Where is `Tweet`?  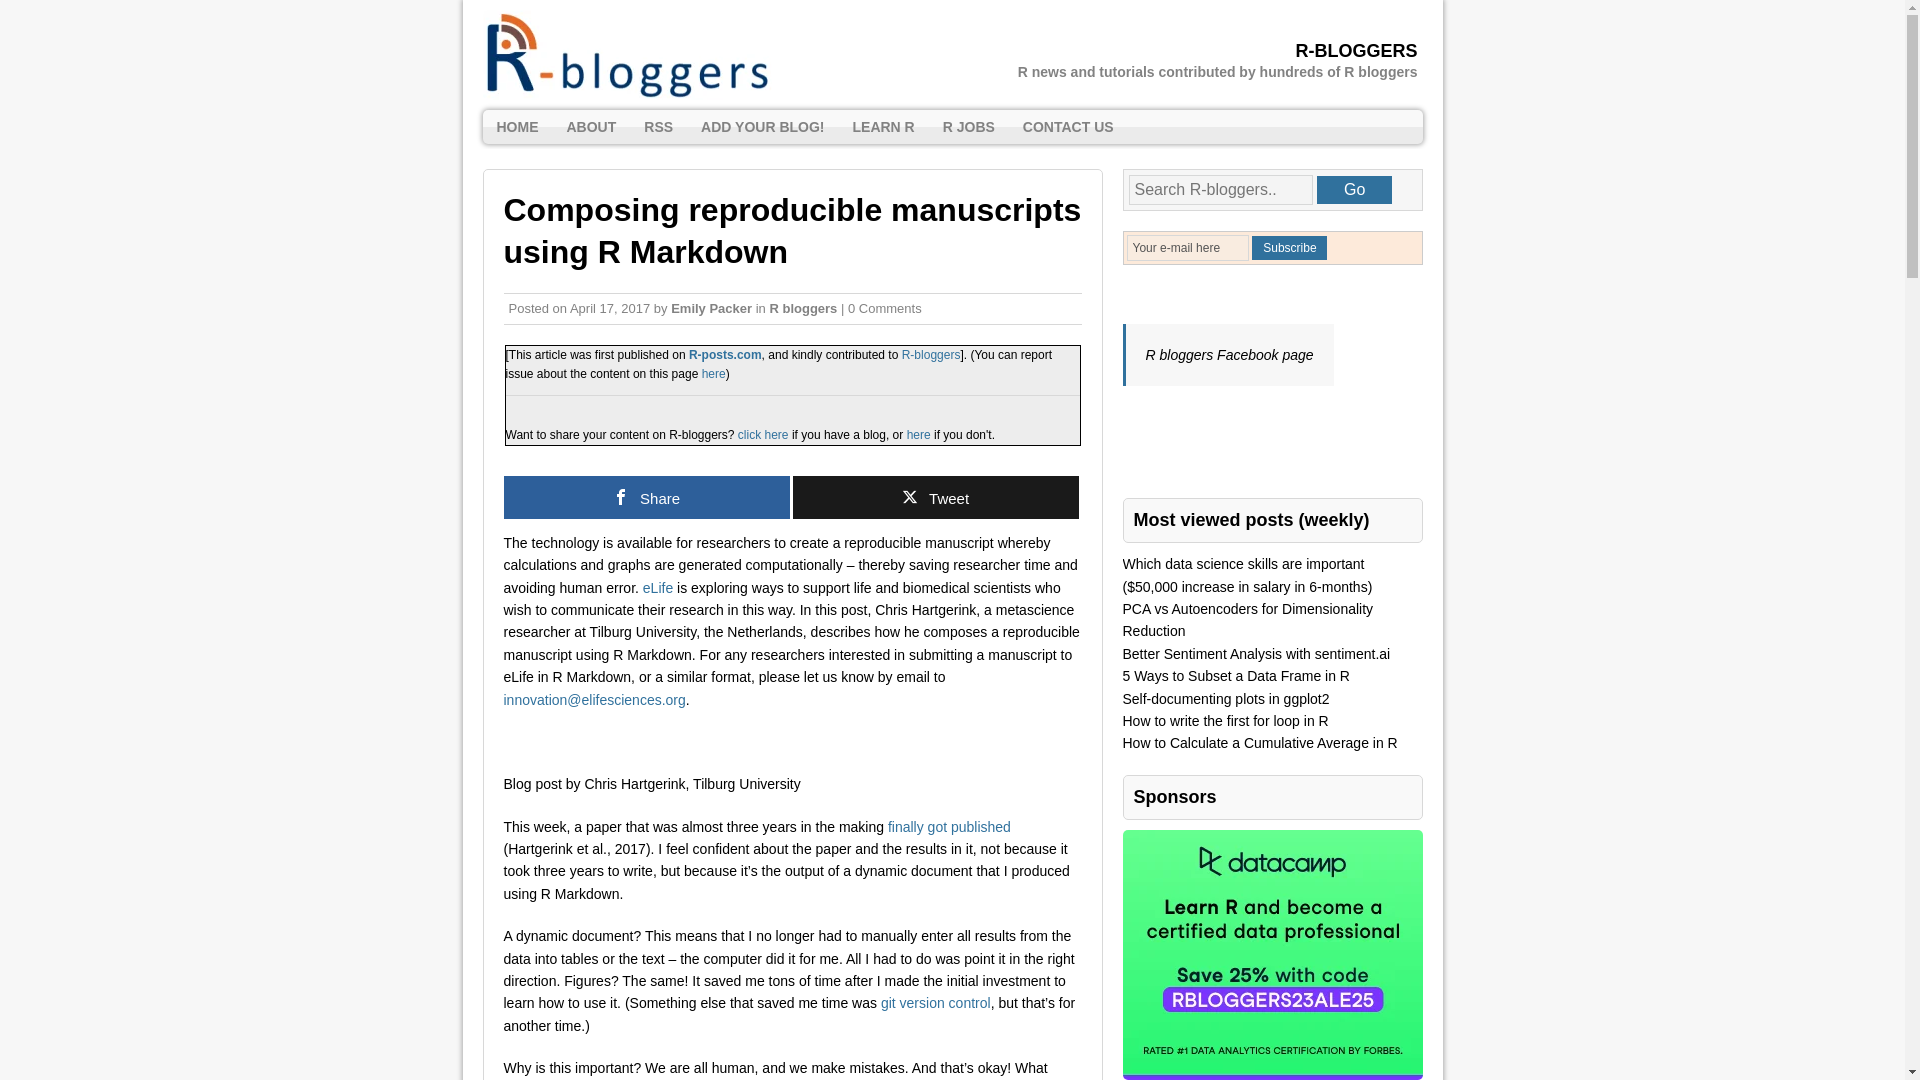
Tweet is located at coordinates (934, 498).